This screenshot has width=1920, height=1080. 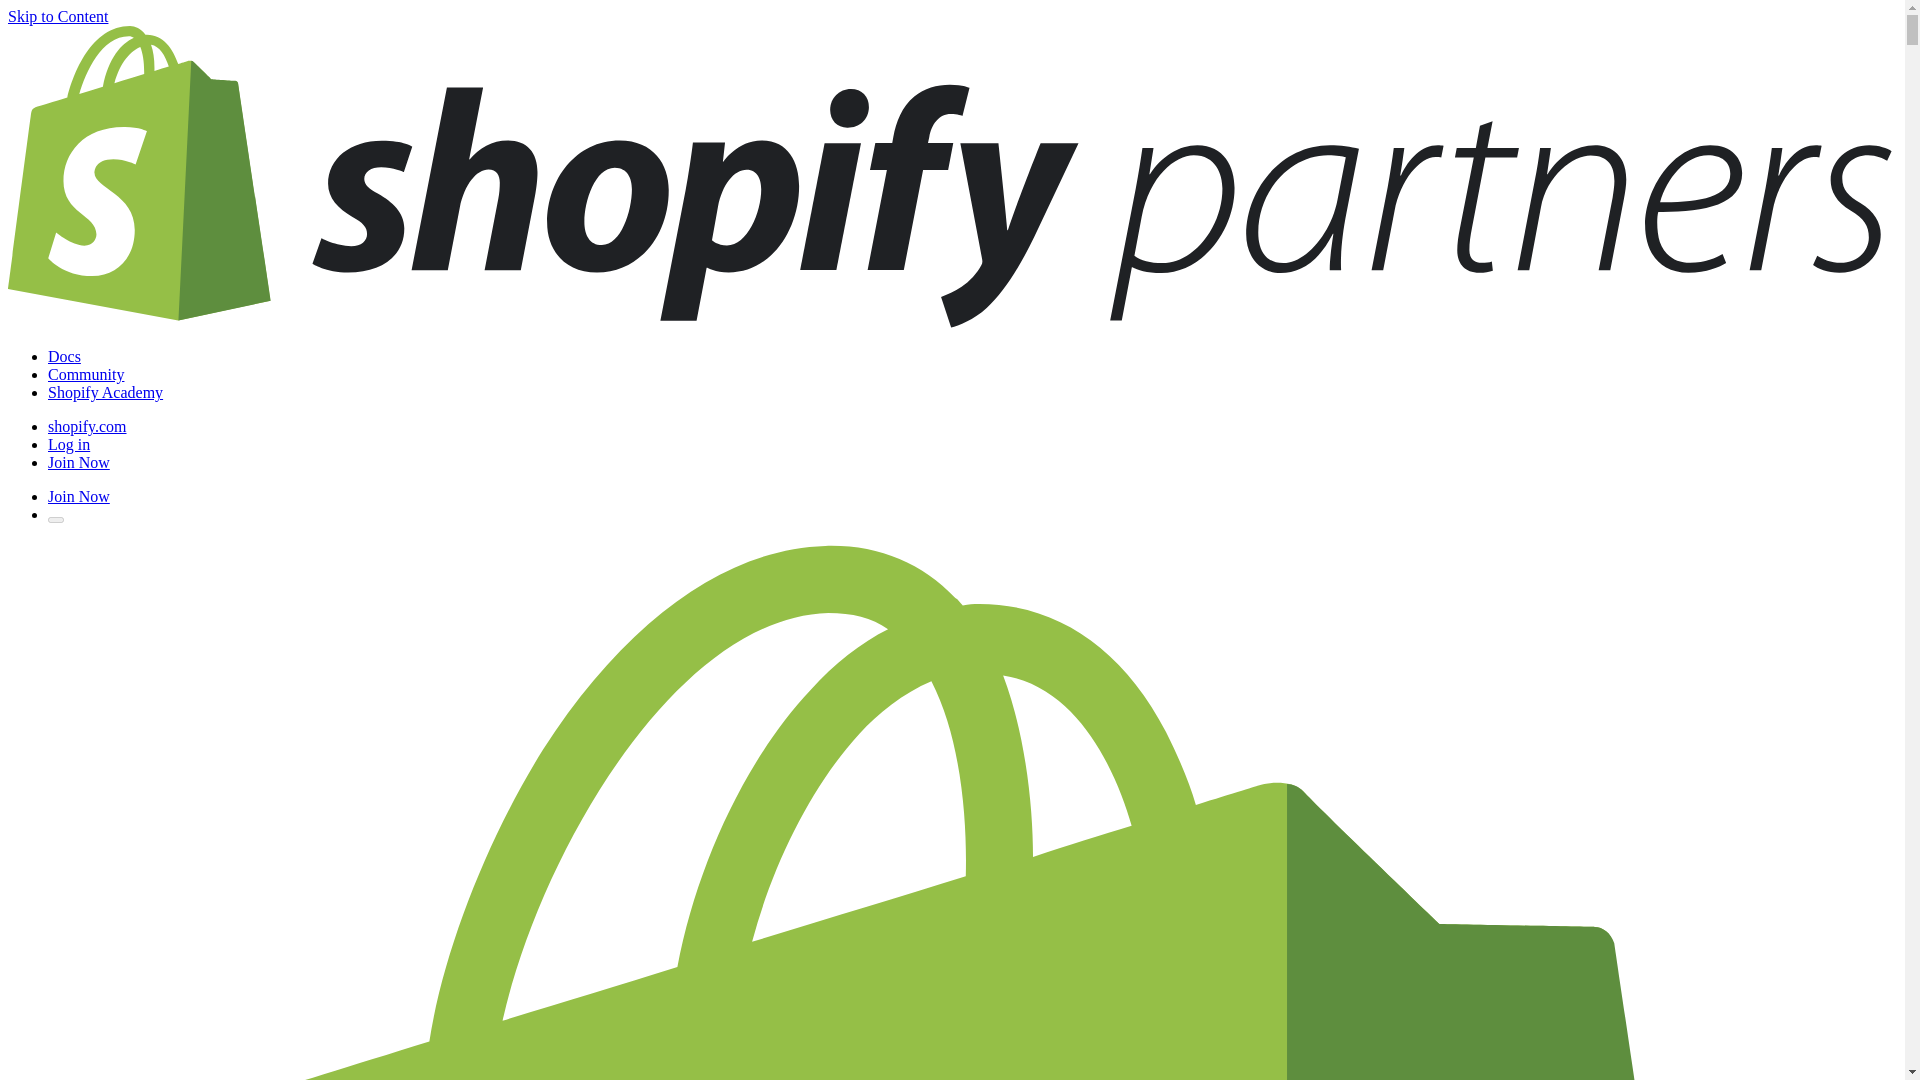 What do you see at coordinates (86, 374) in the screenshot?
I see `Community` at bounding box center [86, 374].